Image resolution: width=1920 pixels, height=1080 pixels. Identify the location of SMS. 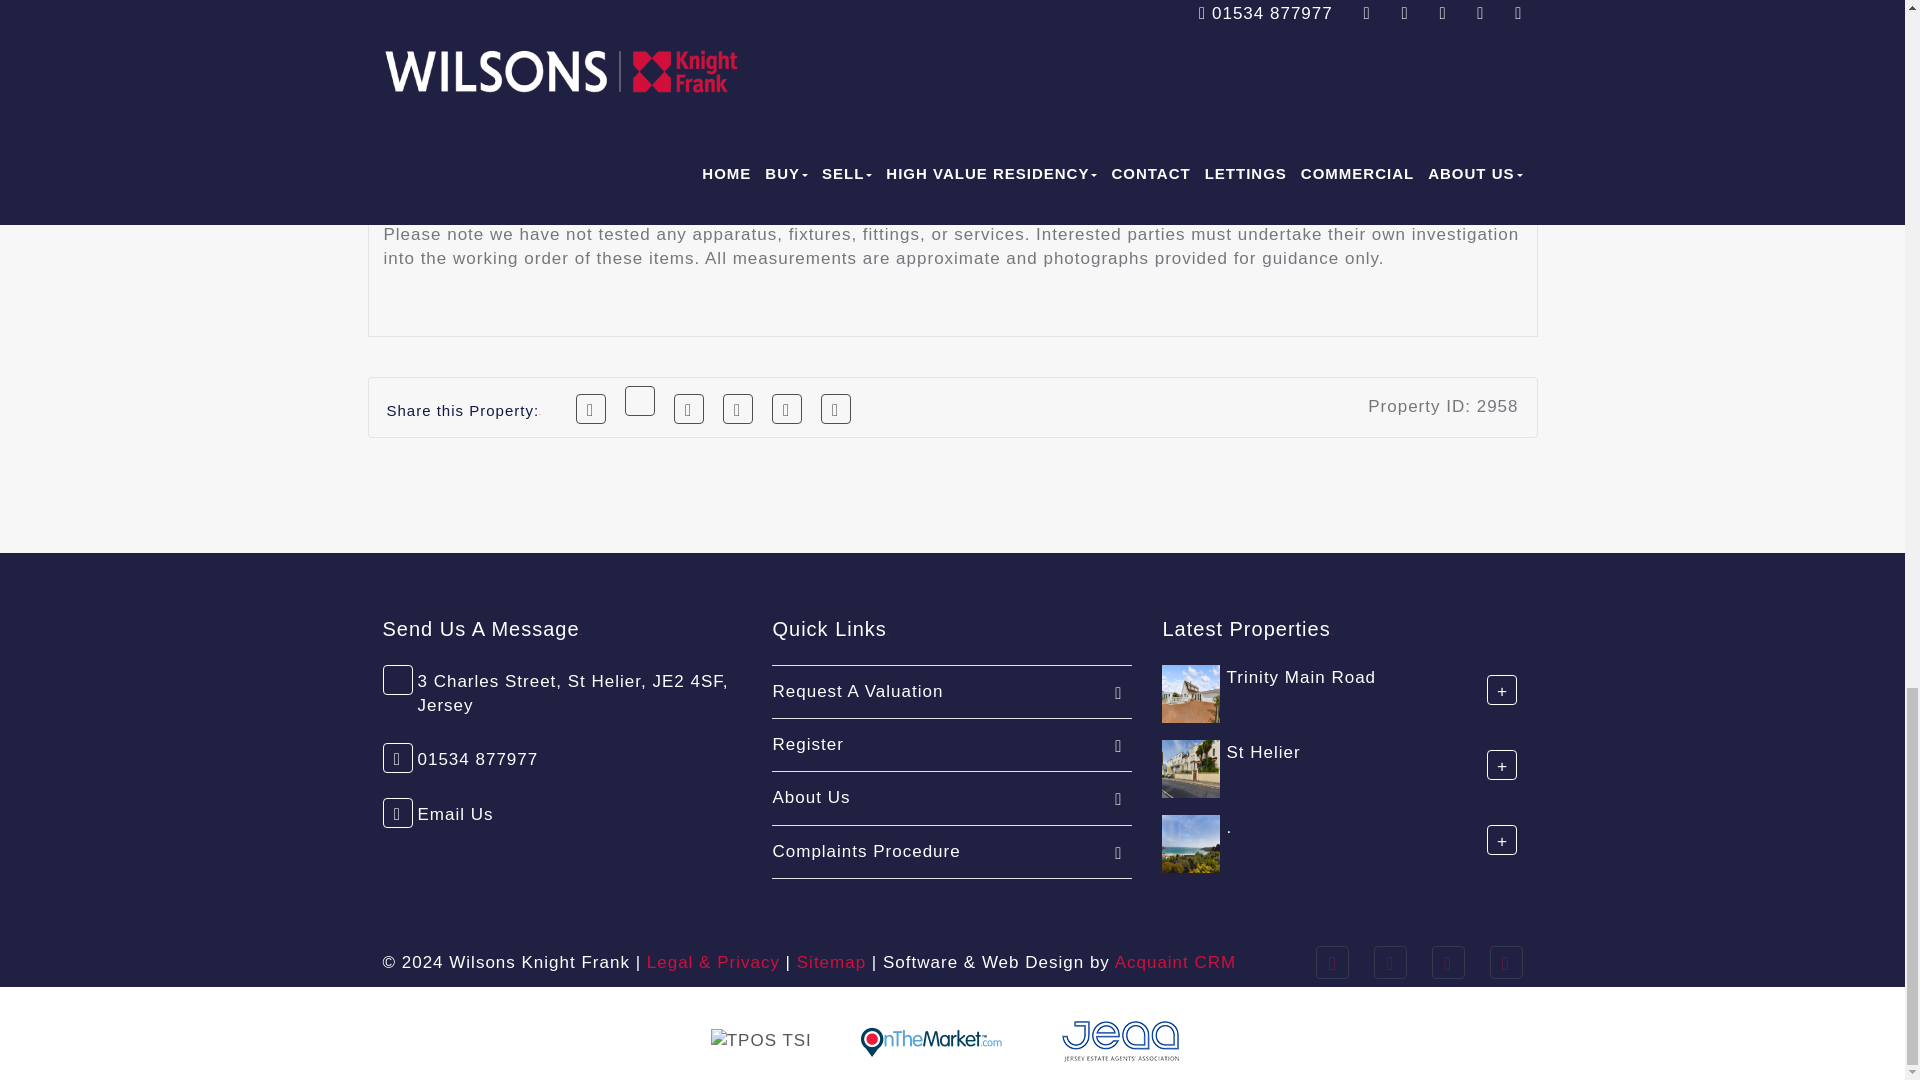
(786, 409).